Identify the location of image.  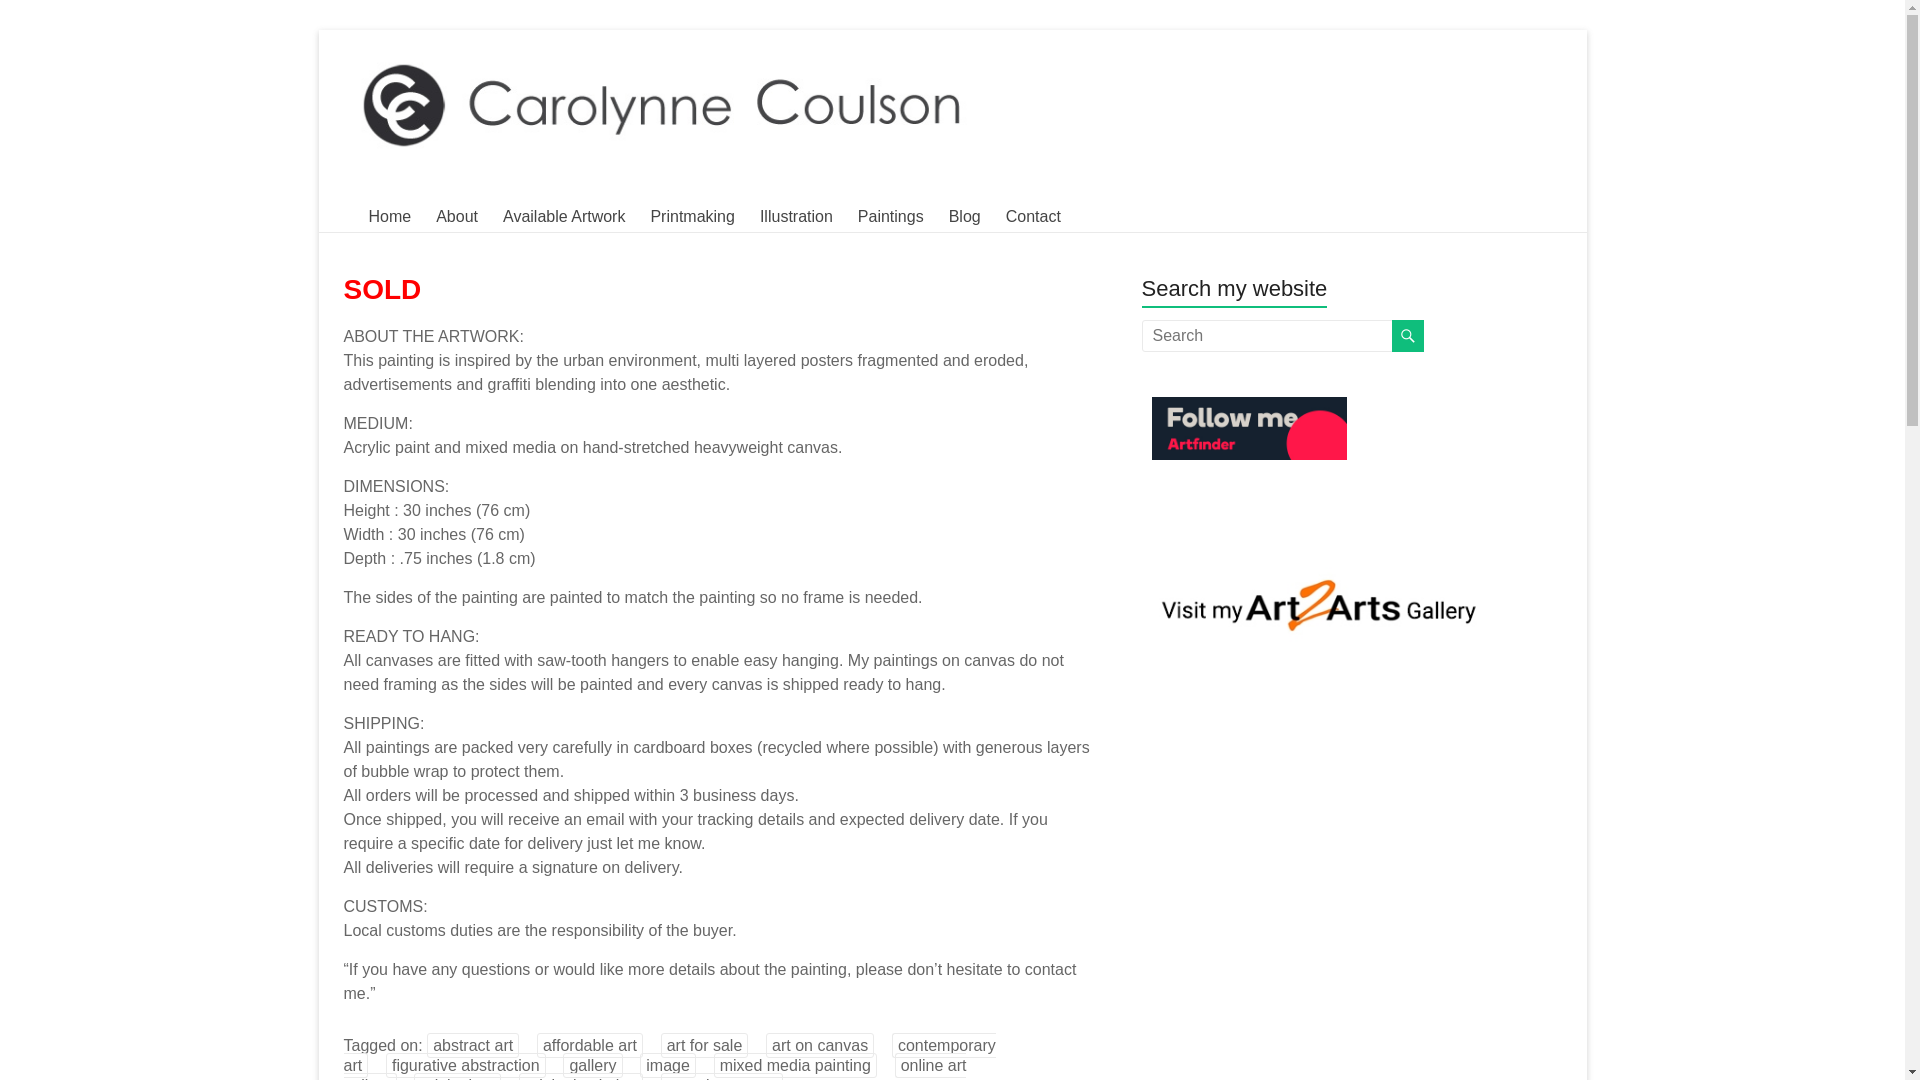
(667, 1065).